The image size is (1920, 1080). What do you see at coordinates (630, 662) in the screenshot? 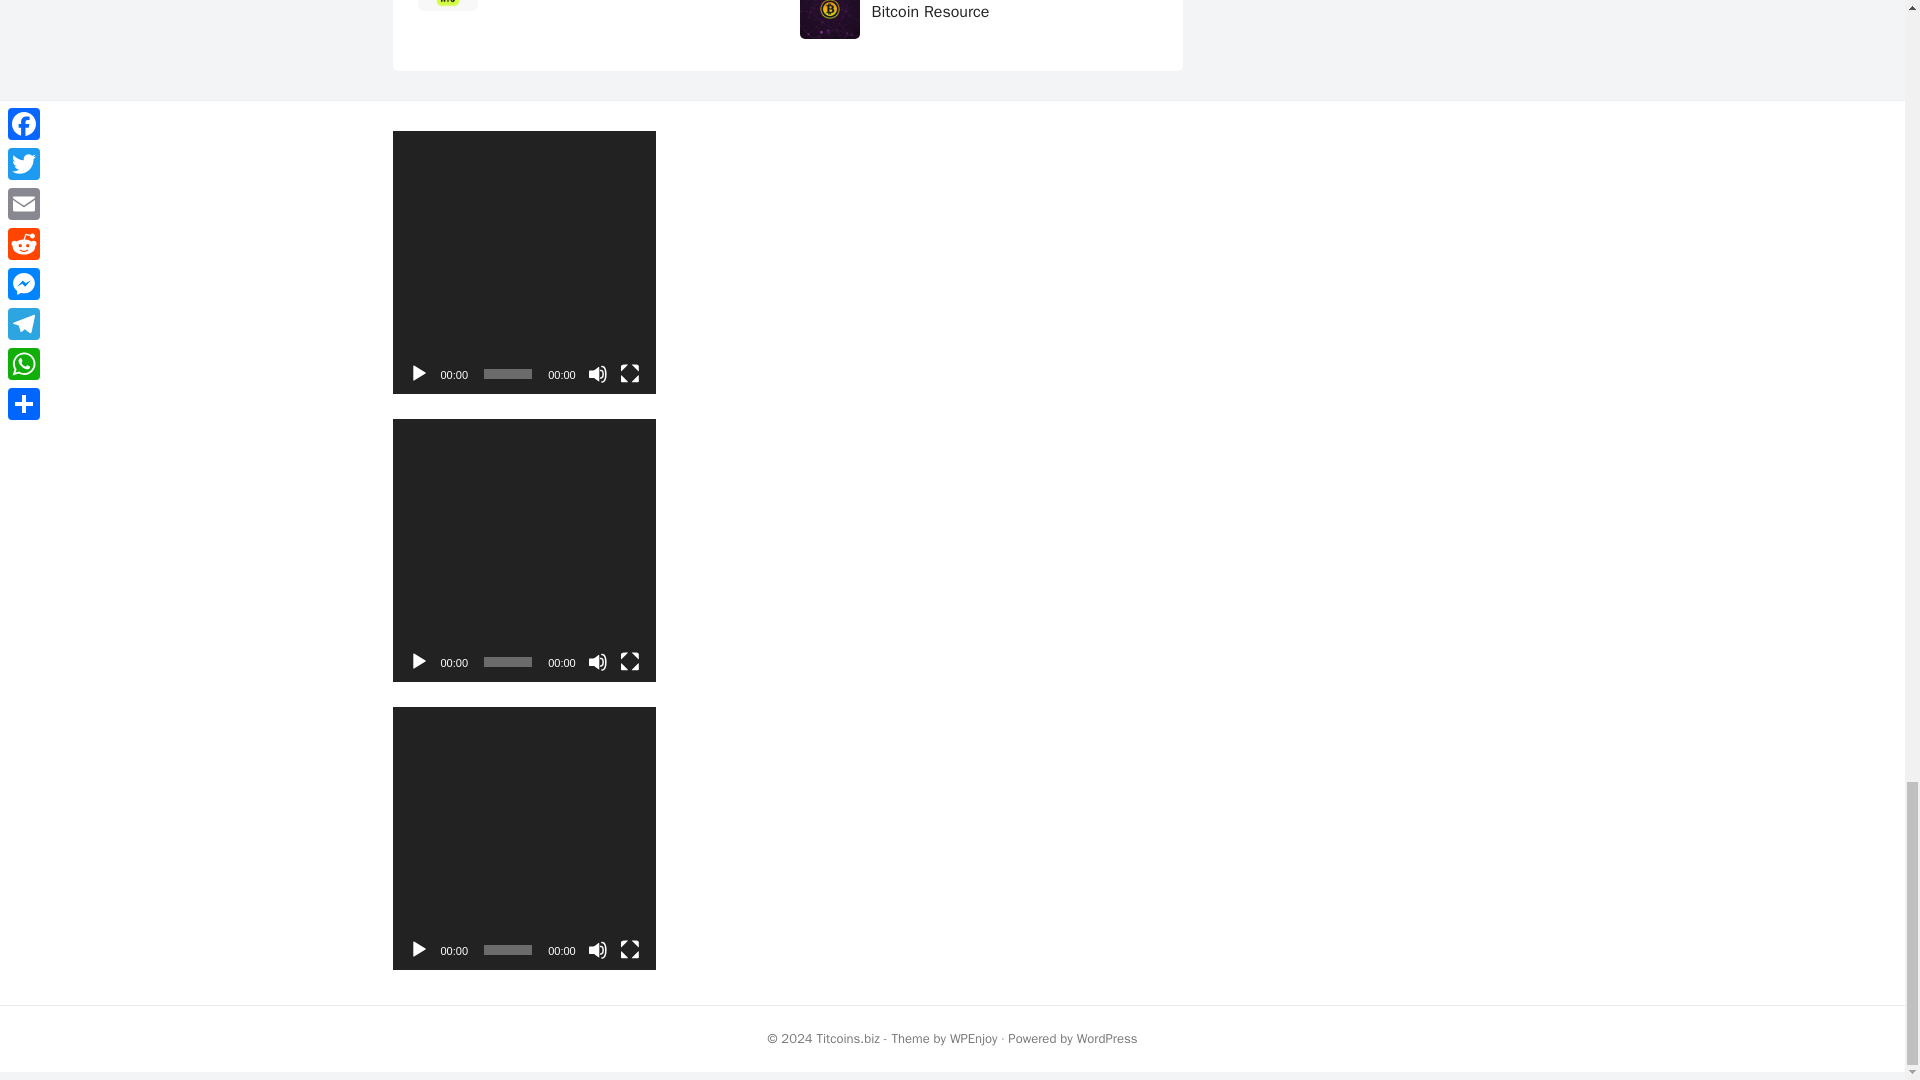
I see `Fullscreen` at bounding box center [630, 662].